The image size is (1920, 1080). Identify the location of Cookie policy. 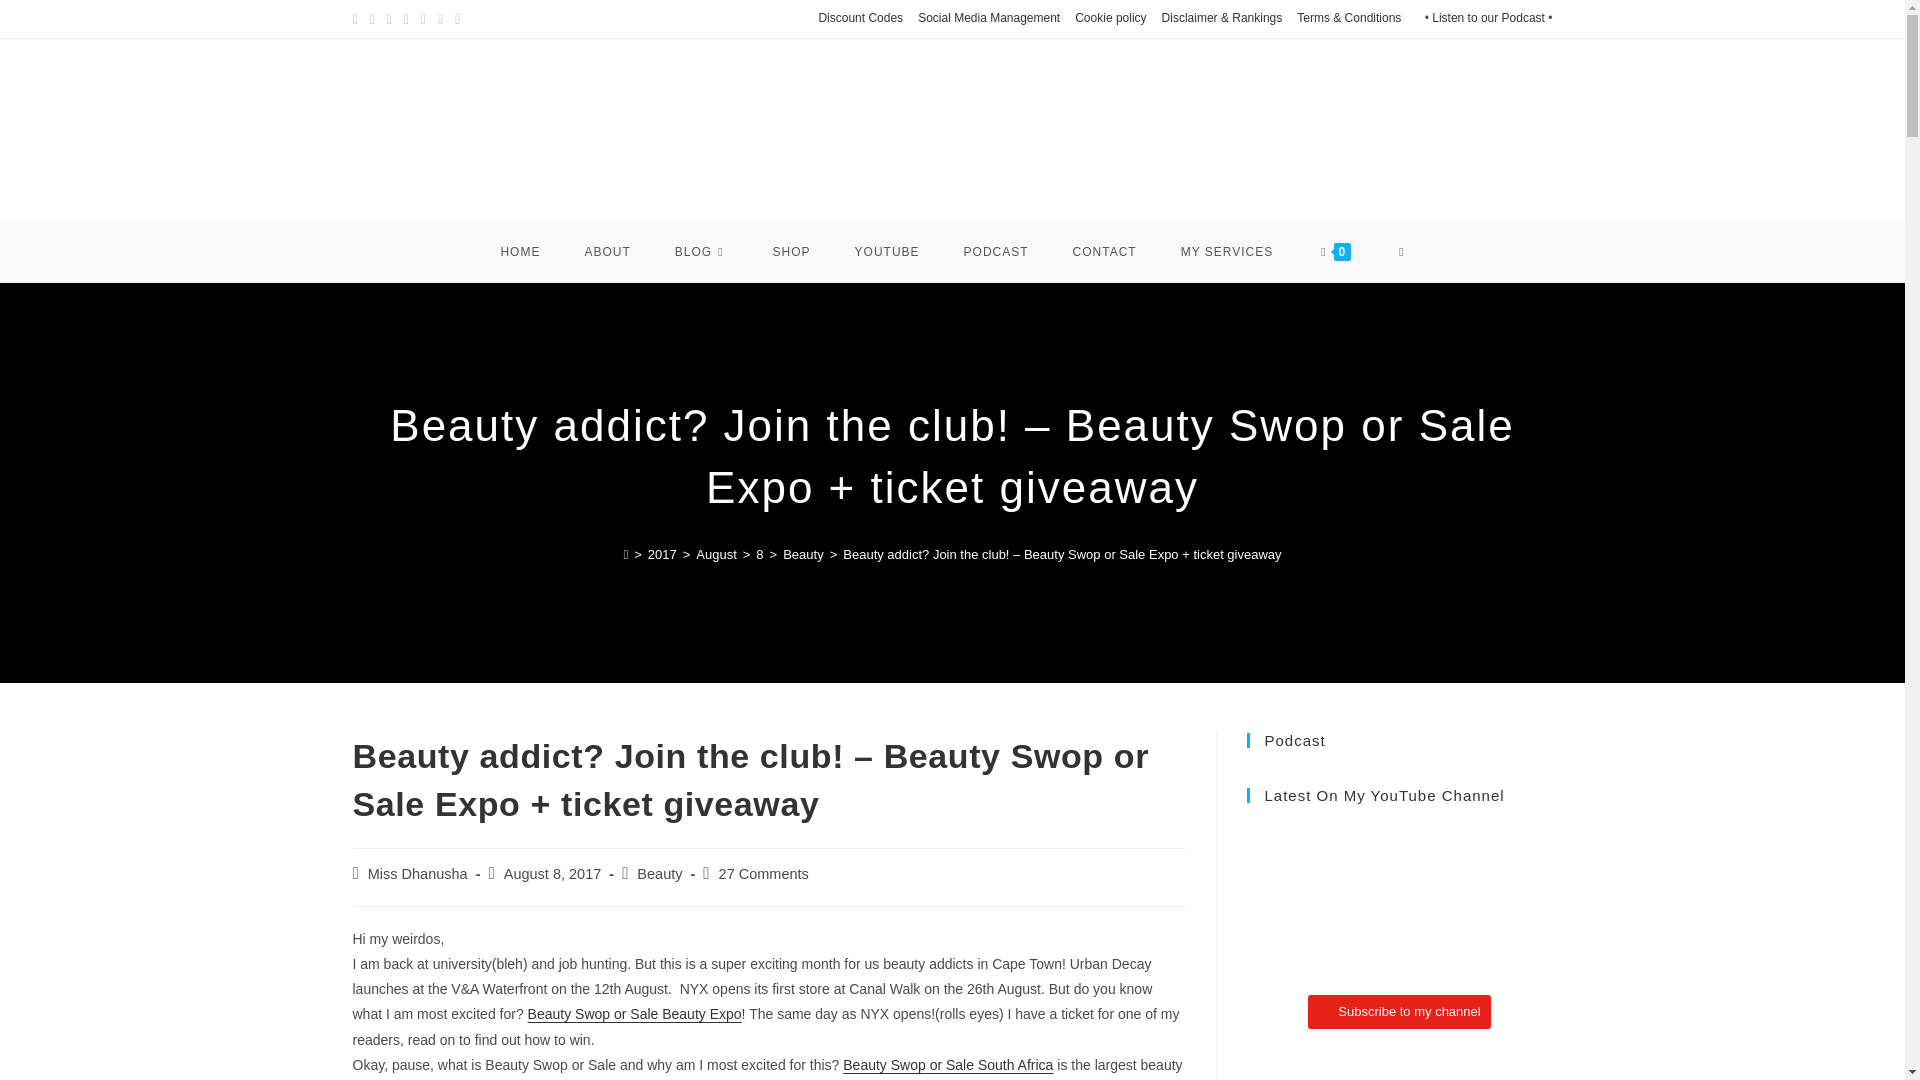
(1110, 18).